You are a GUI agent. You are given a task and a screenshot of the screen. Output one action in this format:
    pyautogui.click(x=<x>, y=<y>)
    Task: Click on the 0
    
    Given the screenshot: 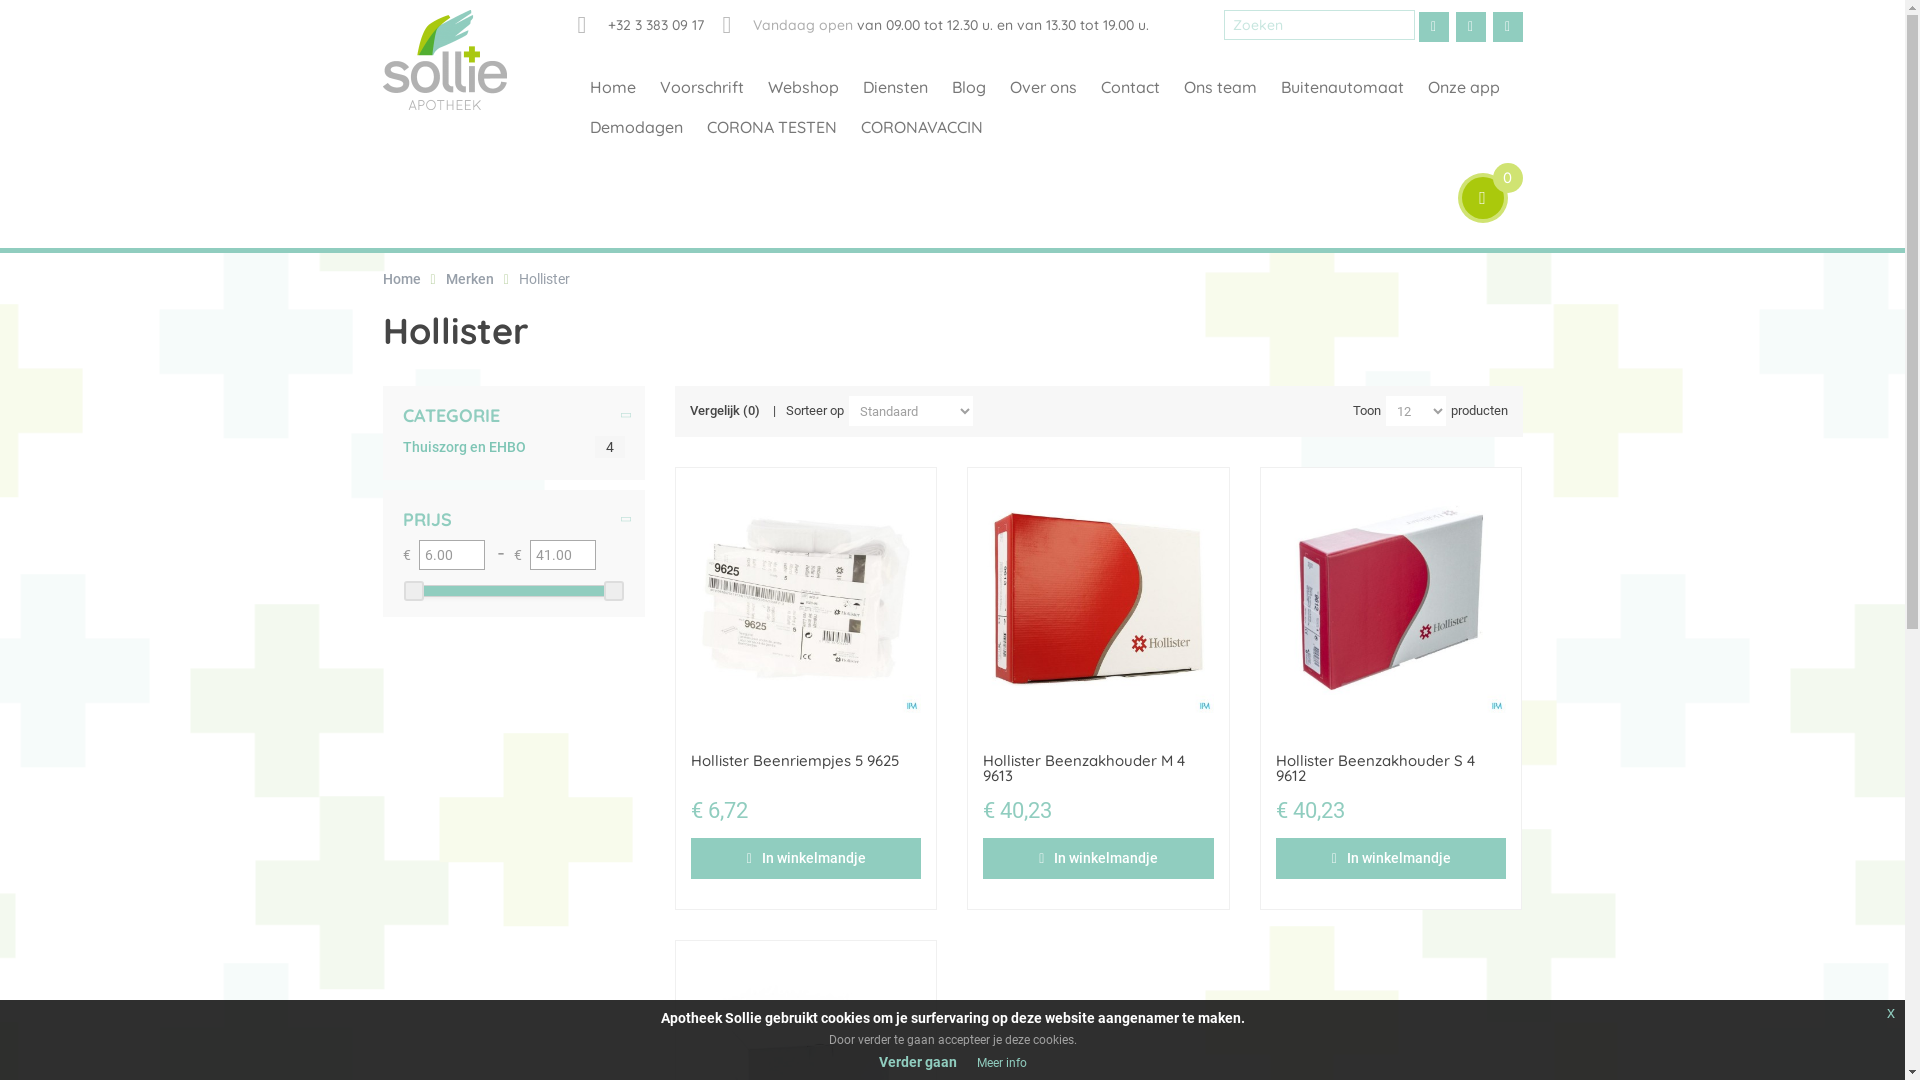 What is the action you would take?
    pyautogui.click(x=1483, y=198)
    